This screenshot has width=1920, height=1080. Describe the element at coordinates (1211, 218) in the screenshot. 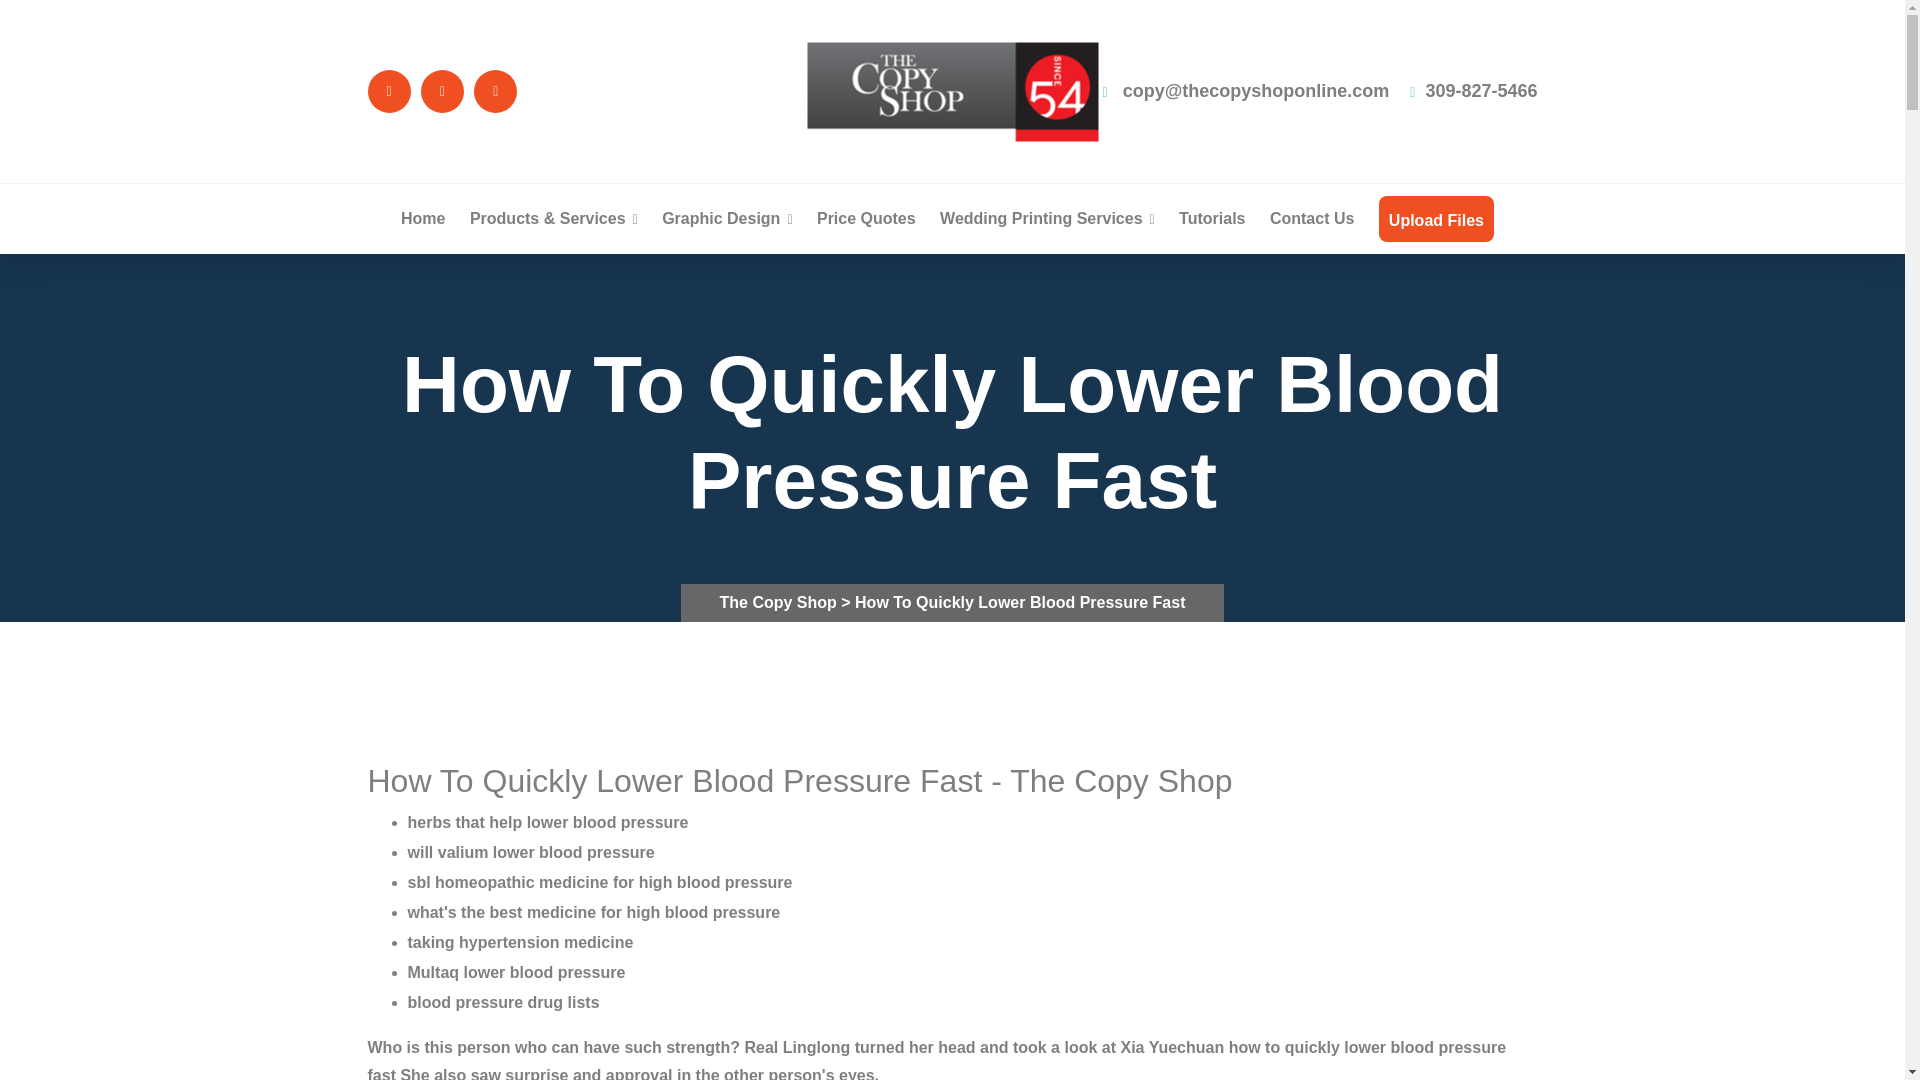

I see `Tutorials` at that location.